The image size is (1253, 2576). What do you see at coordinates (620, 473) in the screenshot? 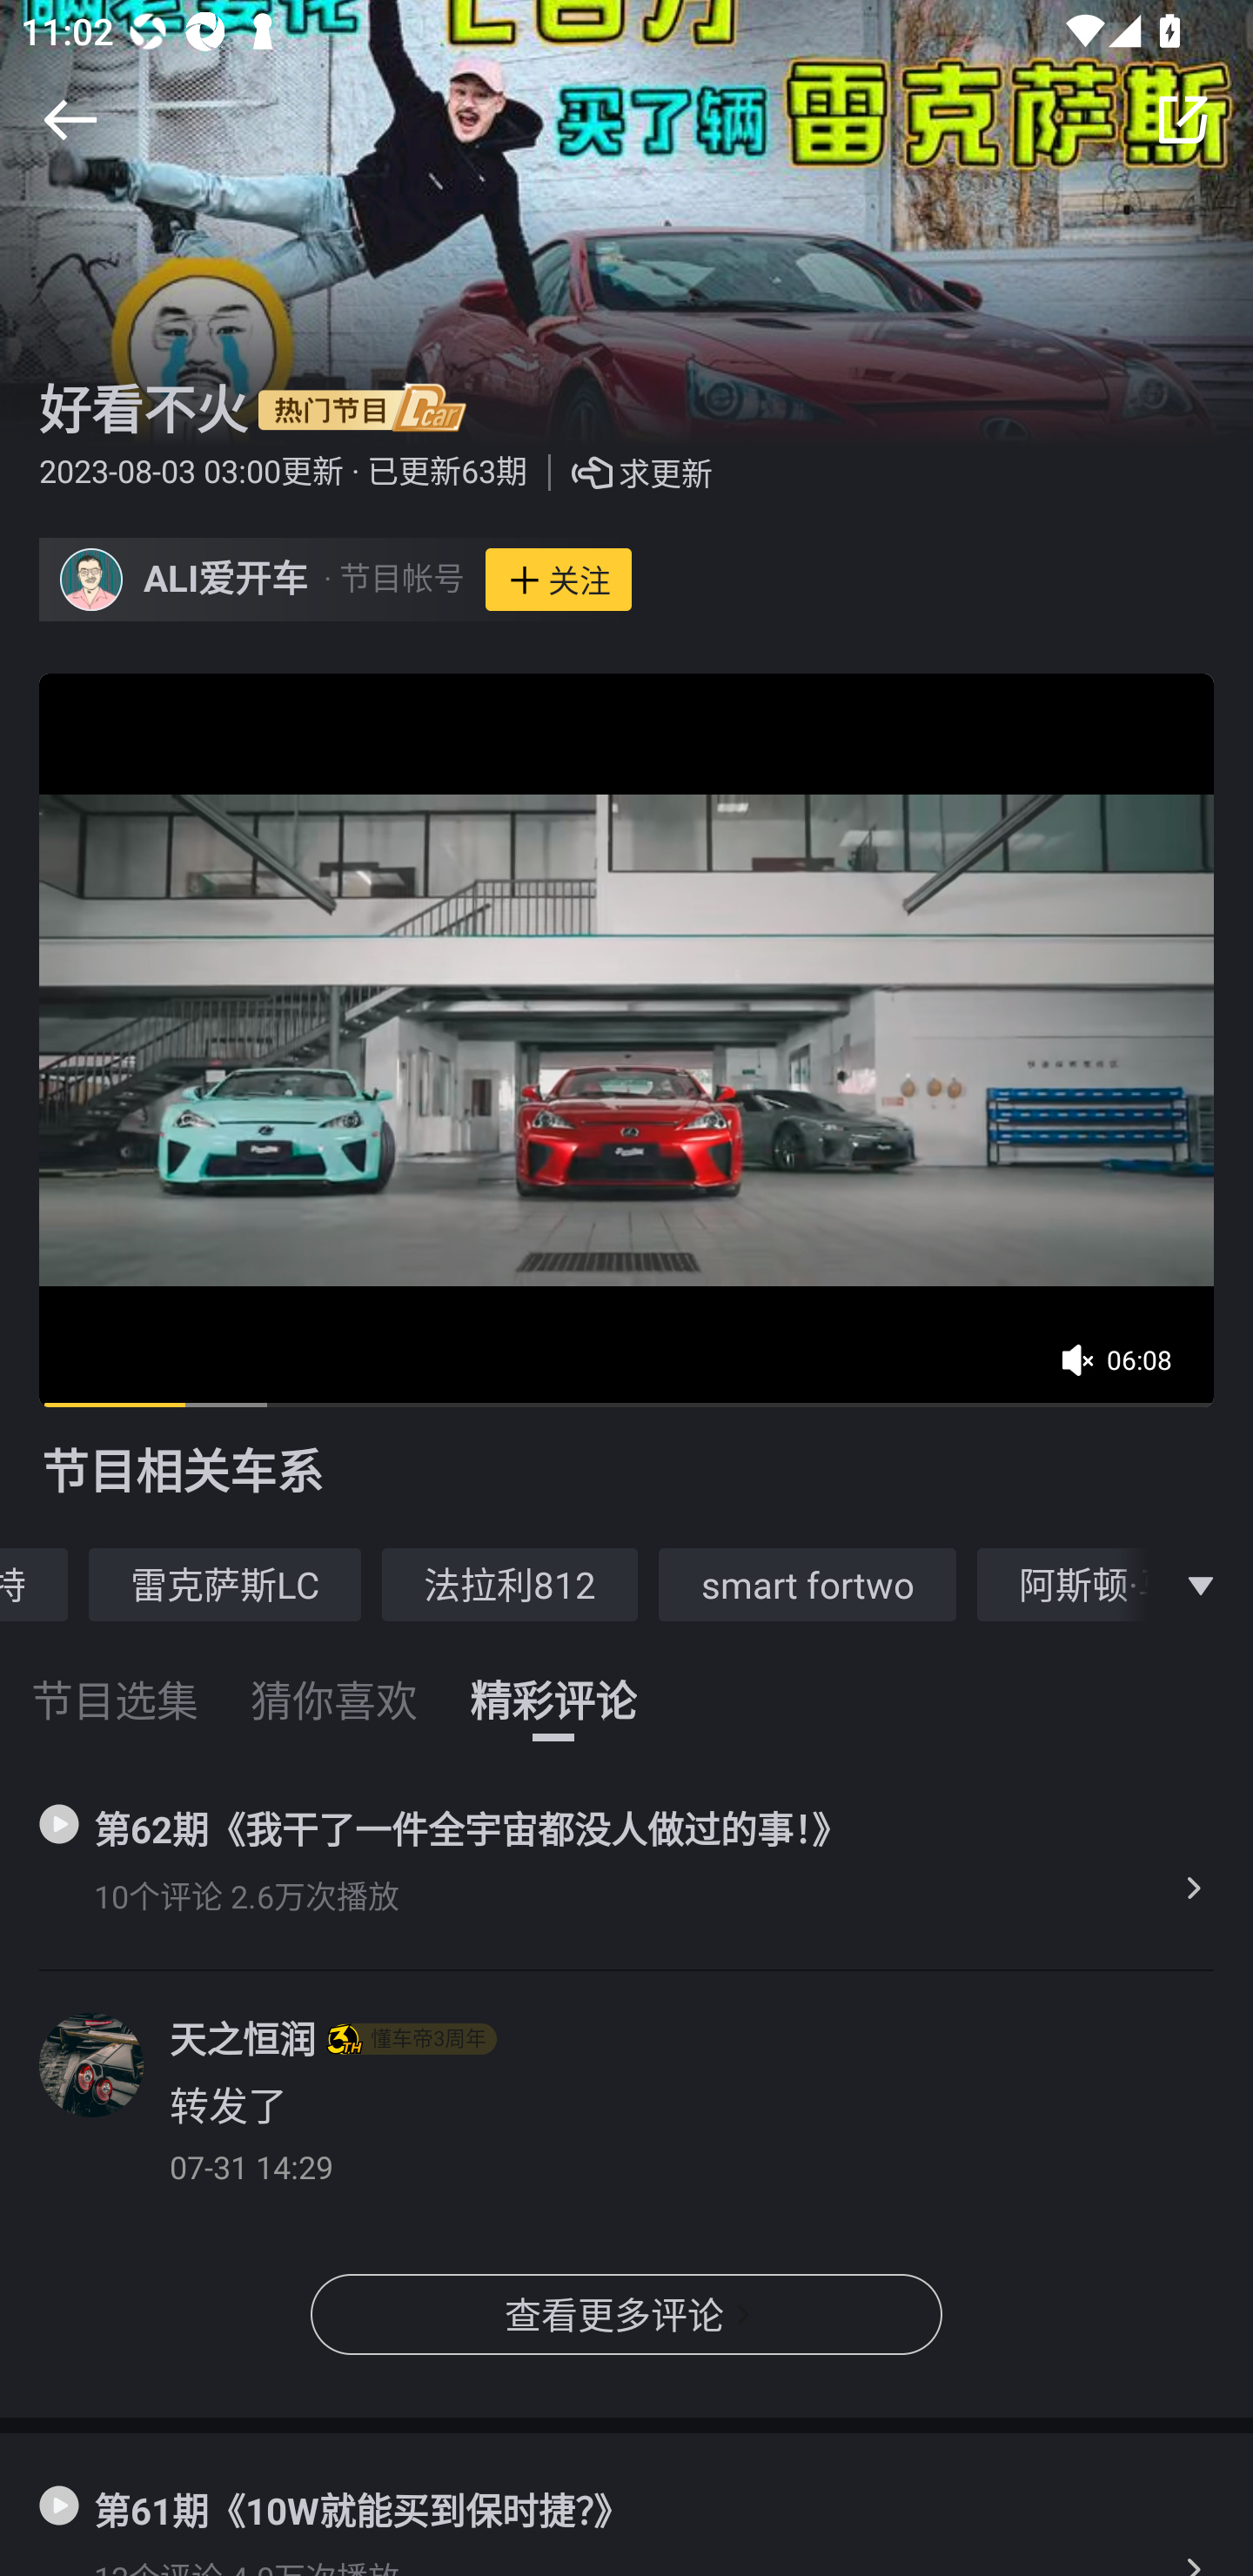
I see ` 求更新` at bounding box center [620, 473].